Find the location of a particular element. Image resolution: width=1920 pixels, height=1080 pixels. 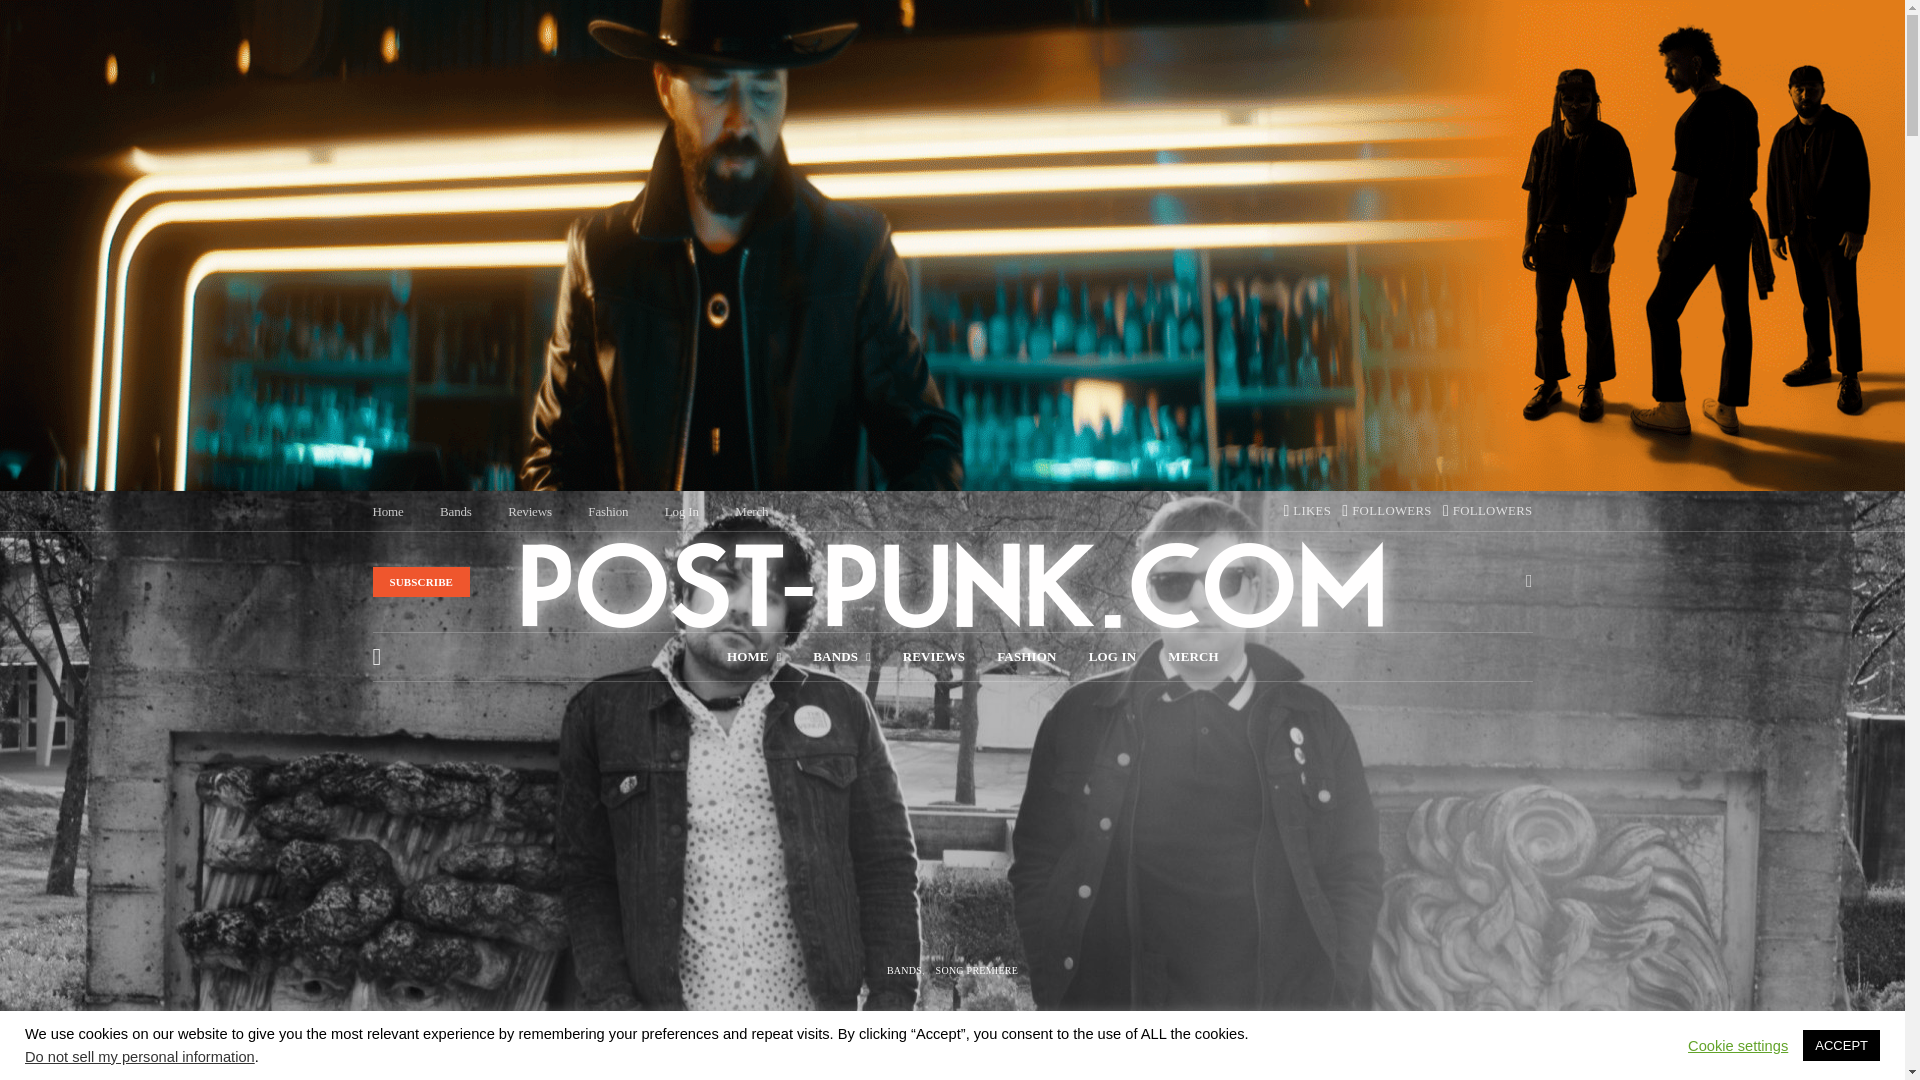

HOME is located at coordinates (754, 656).